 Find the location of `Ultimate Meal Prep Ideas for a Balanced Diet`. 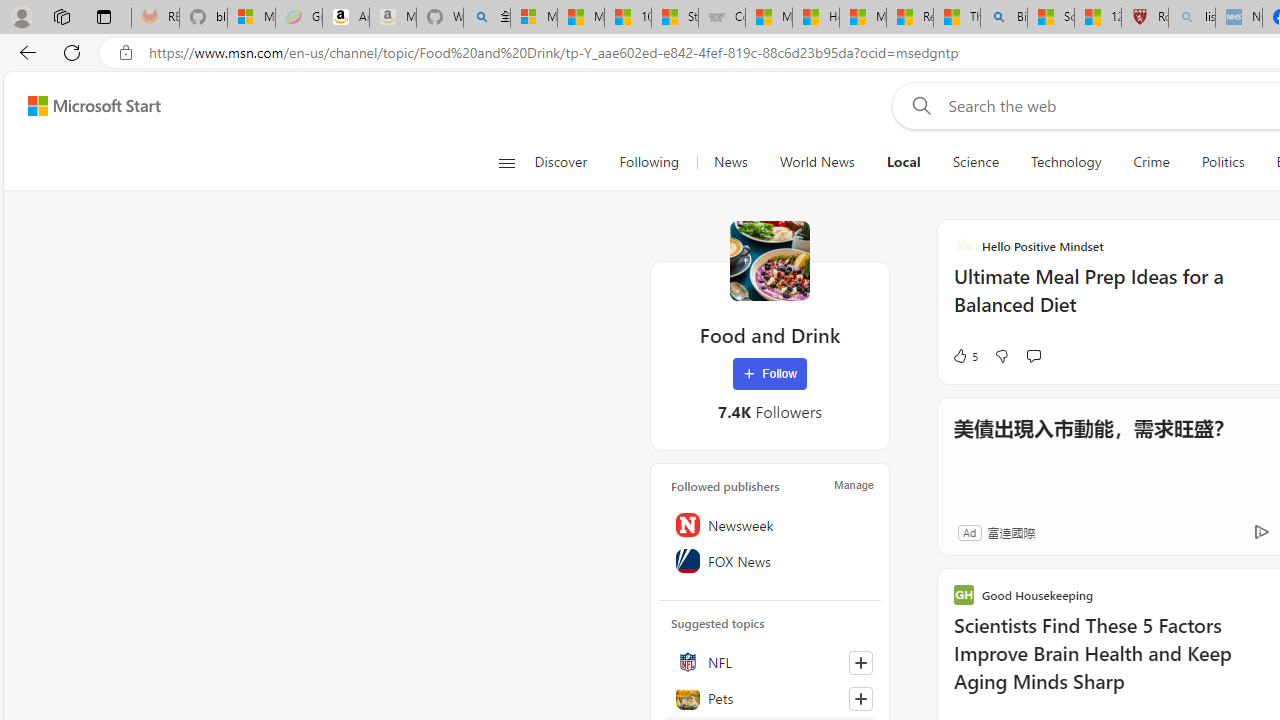

Ultimate Meal Prep Ideas for a Balanced Diet is located at coordinates (1115, 300).